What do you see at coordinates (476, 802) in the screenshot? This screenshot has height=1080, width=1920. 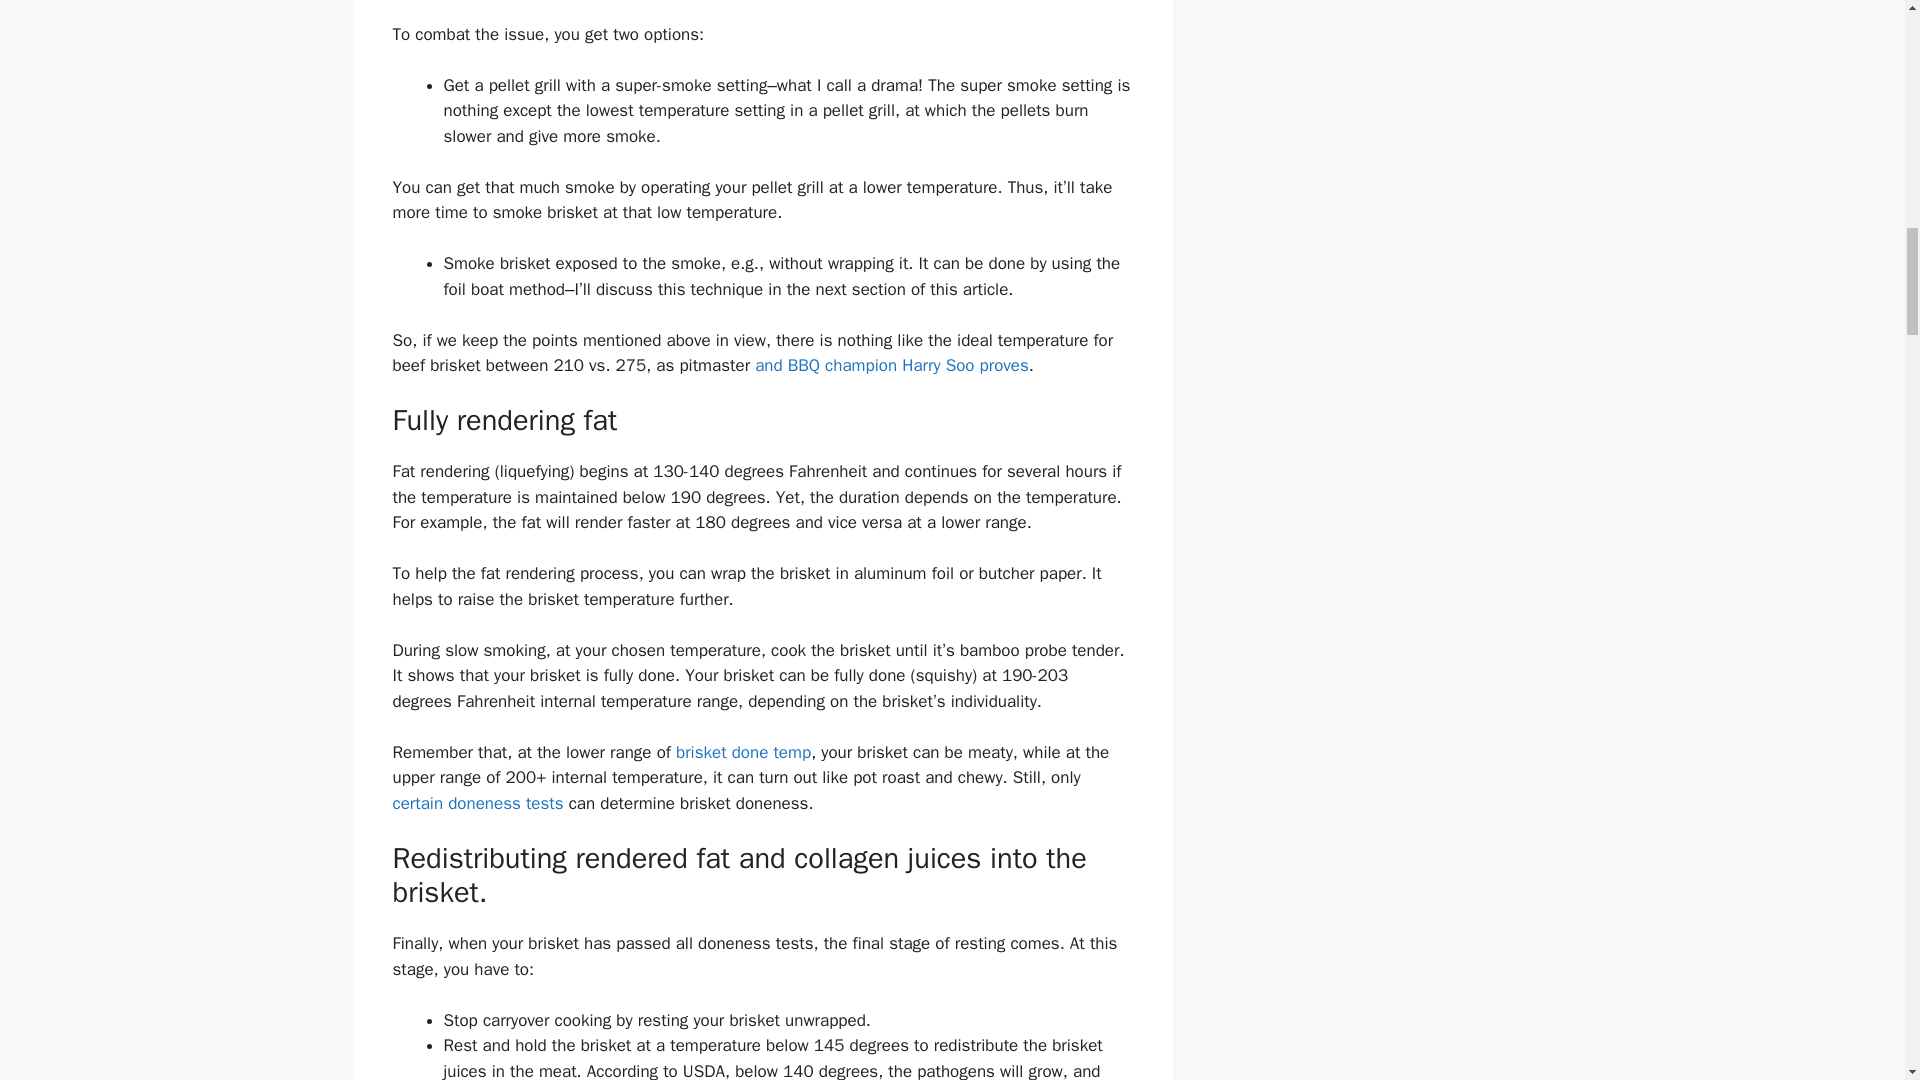 I see `certain doneness tests` at bounding box center [476, 802].